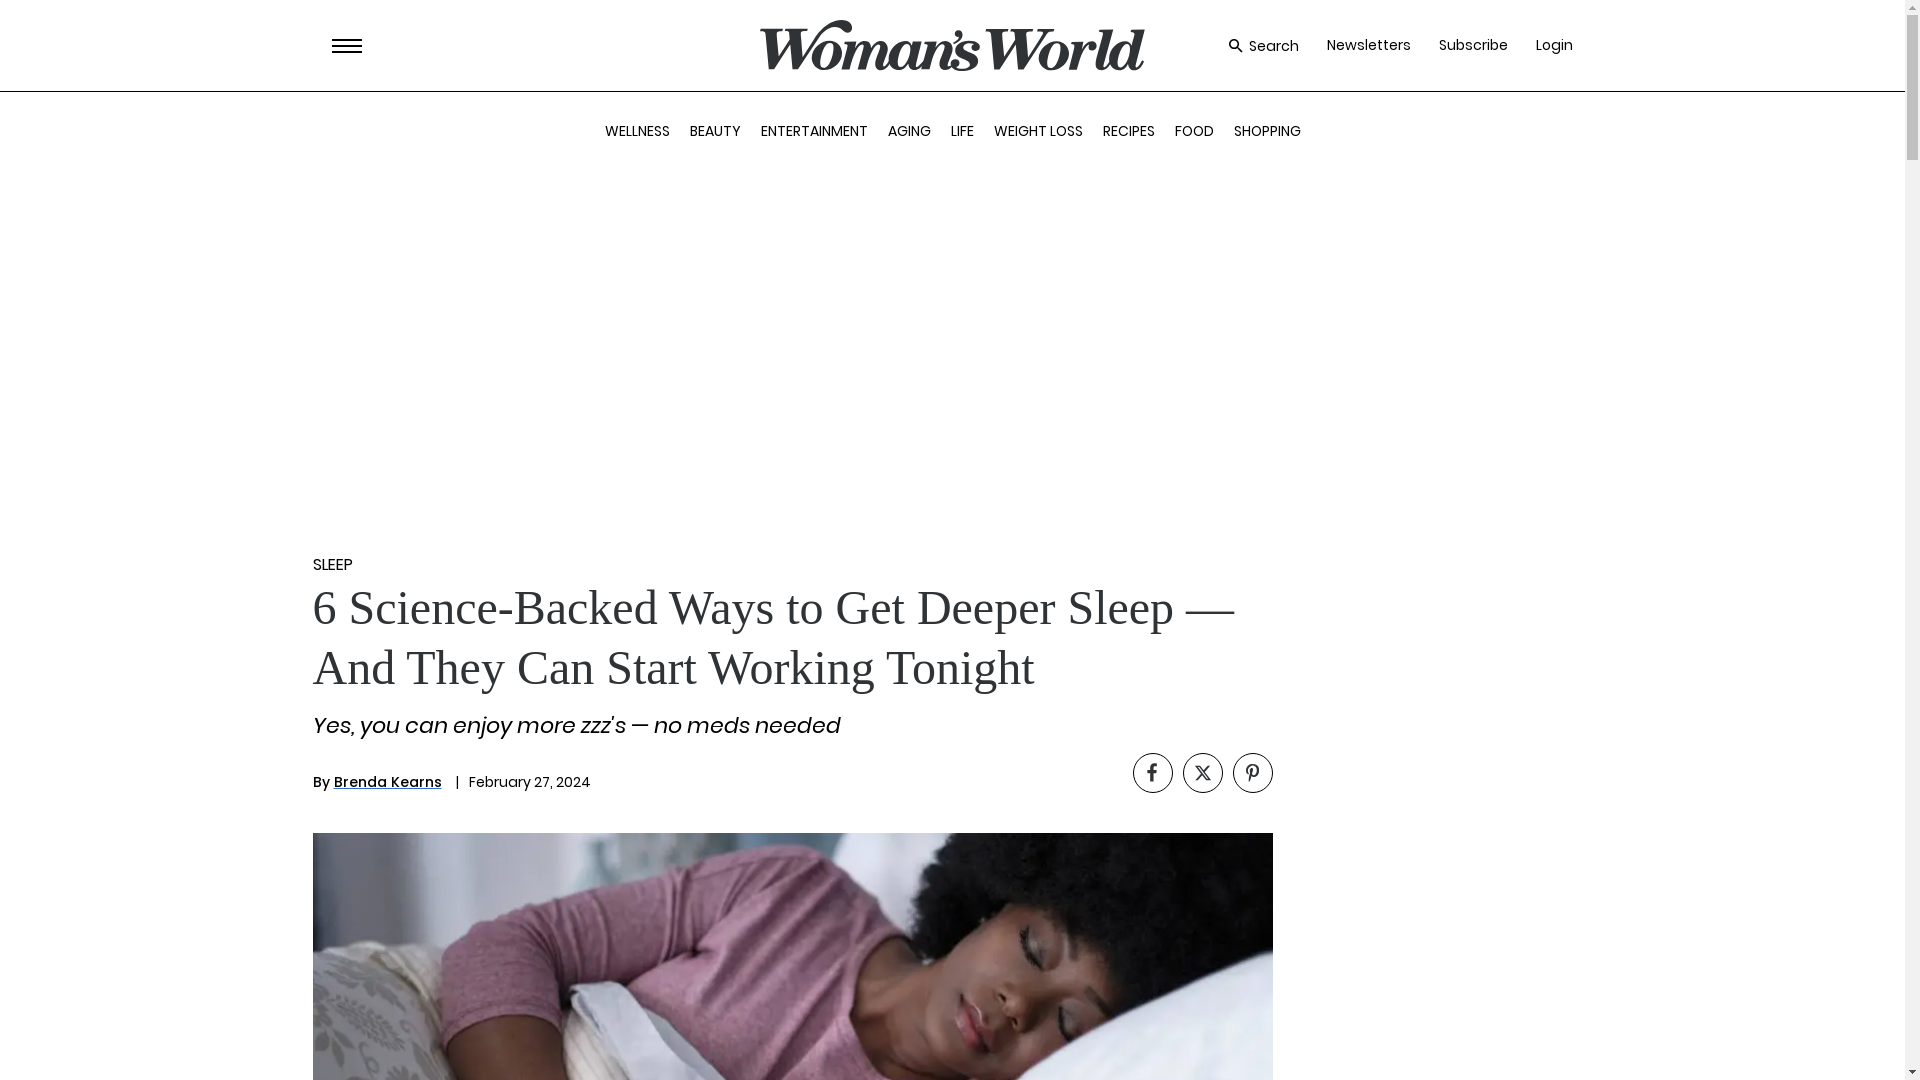  I want to click on MENU, so click(347, 46).